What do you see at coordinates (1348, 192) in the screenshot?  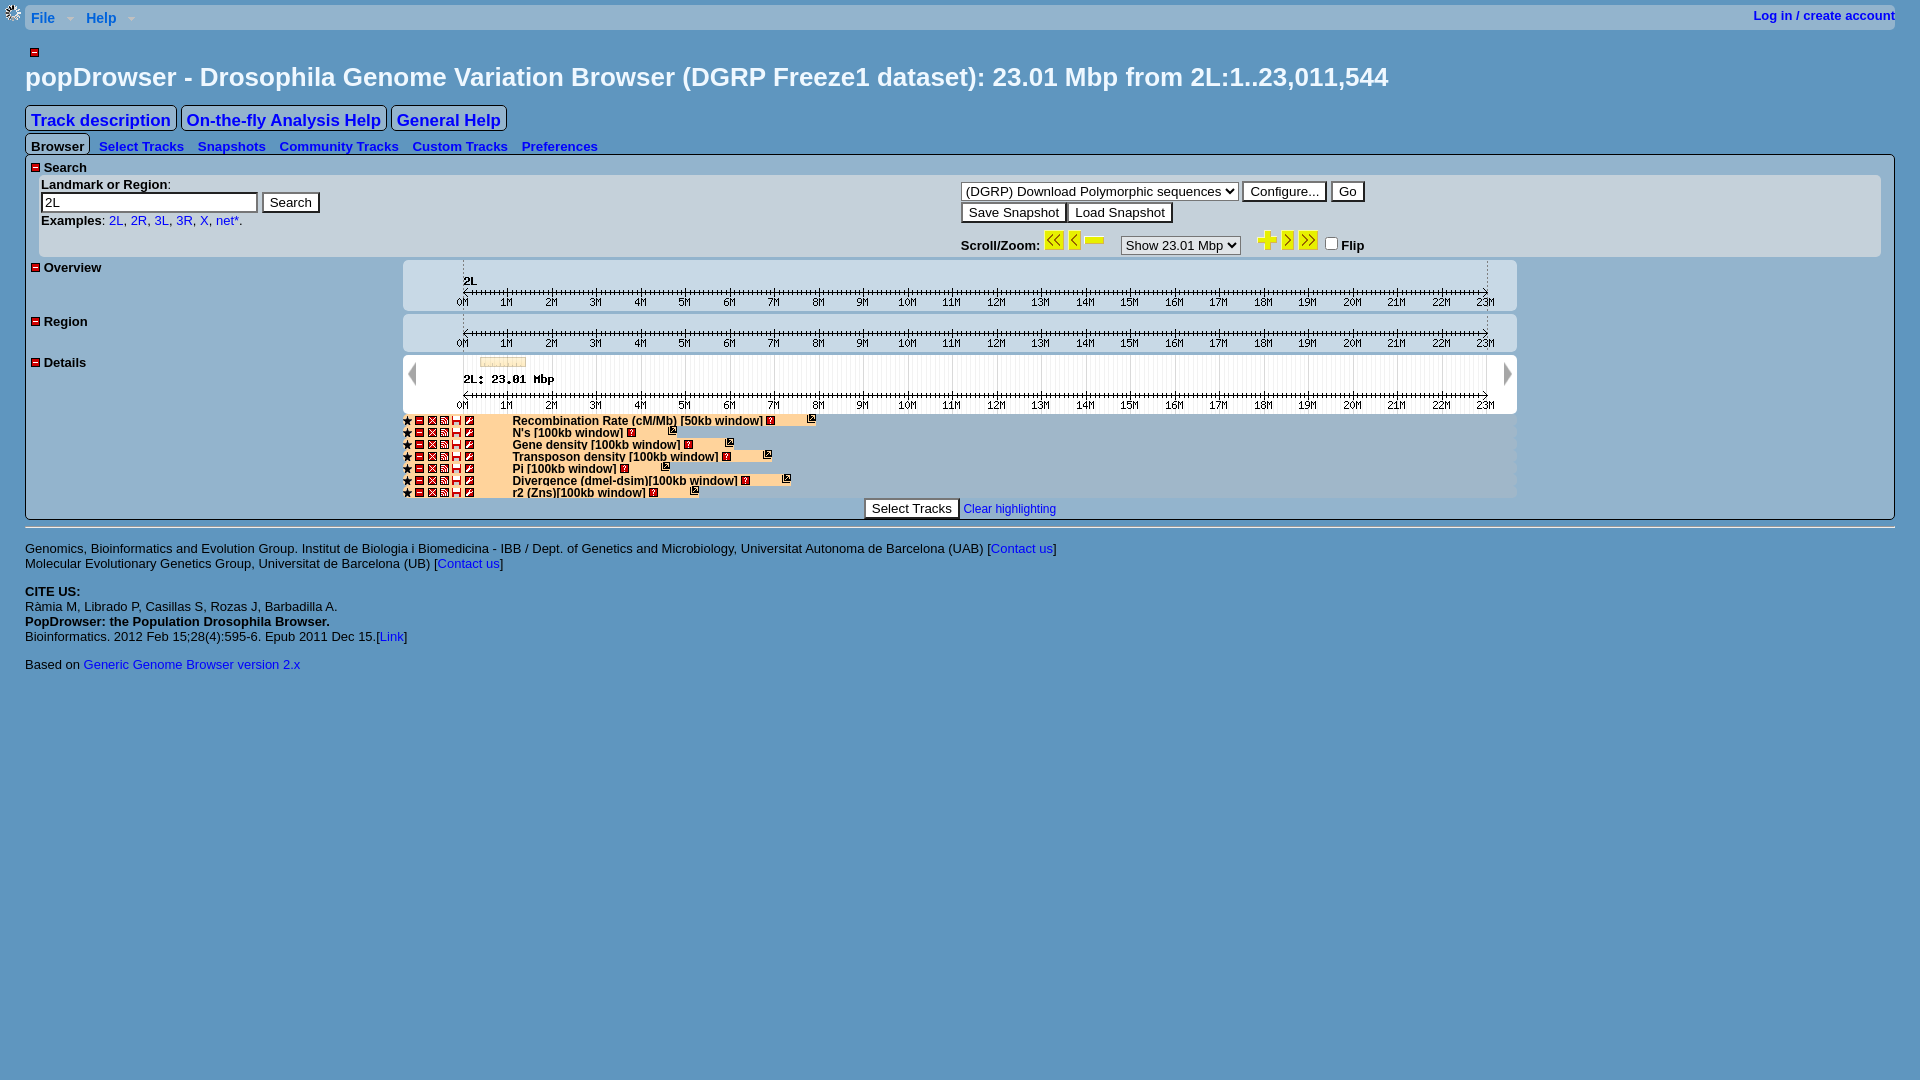 I see `Go` at bounding box center [1348, 192].